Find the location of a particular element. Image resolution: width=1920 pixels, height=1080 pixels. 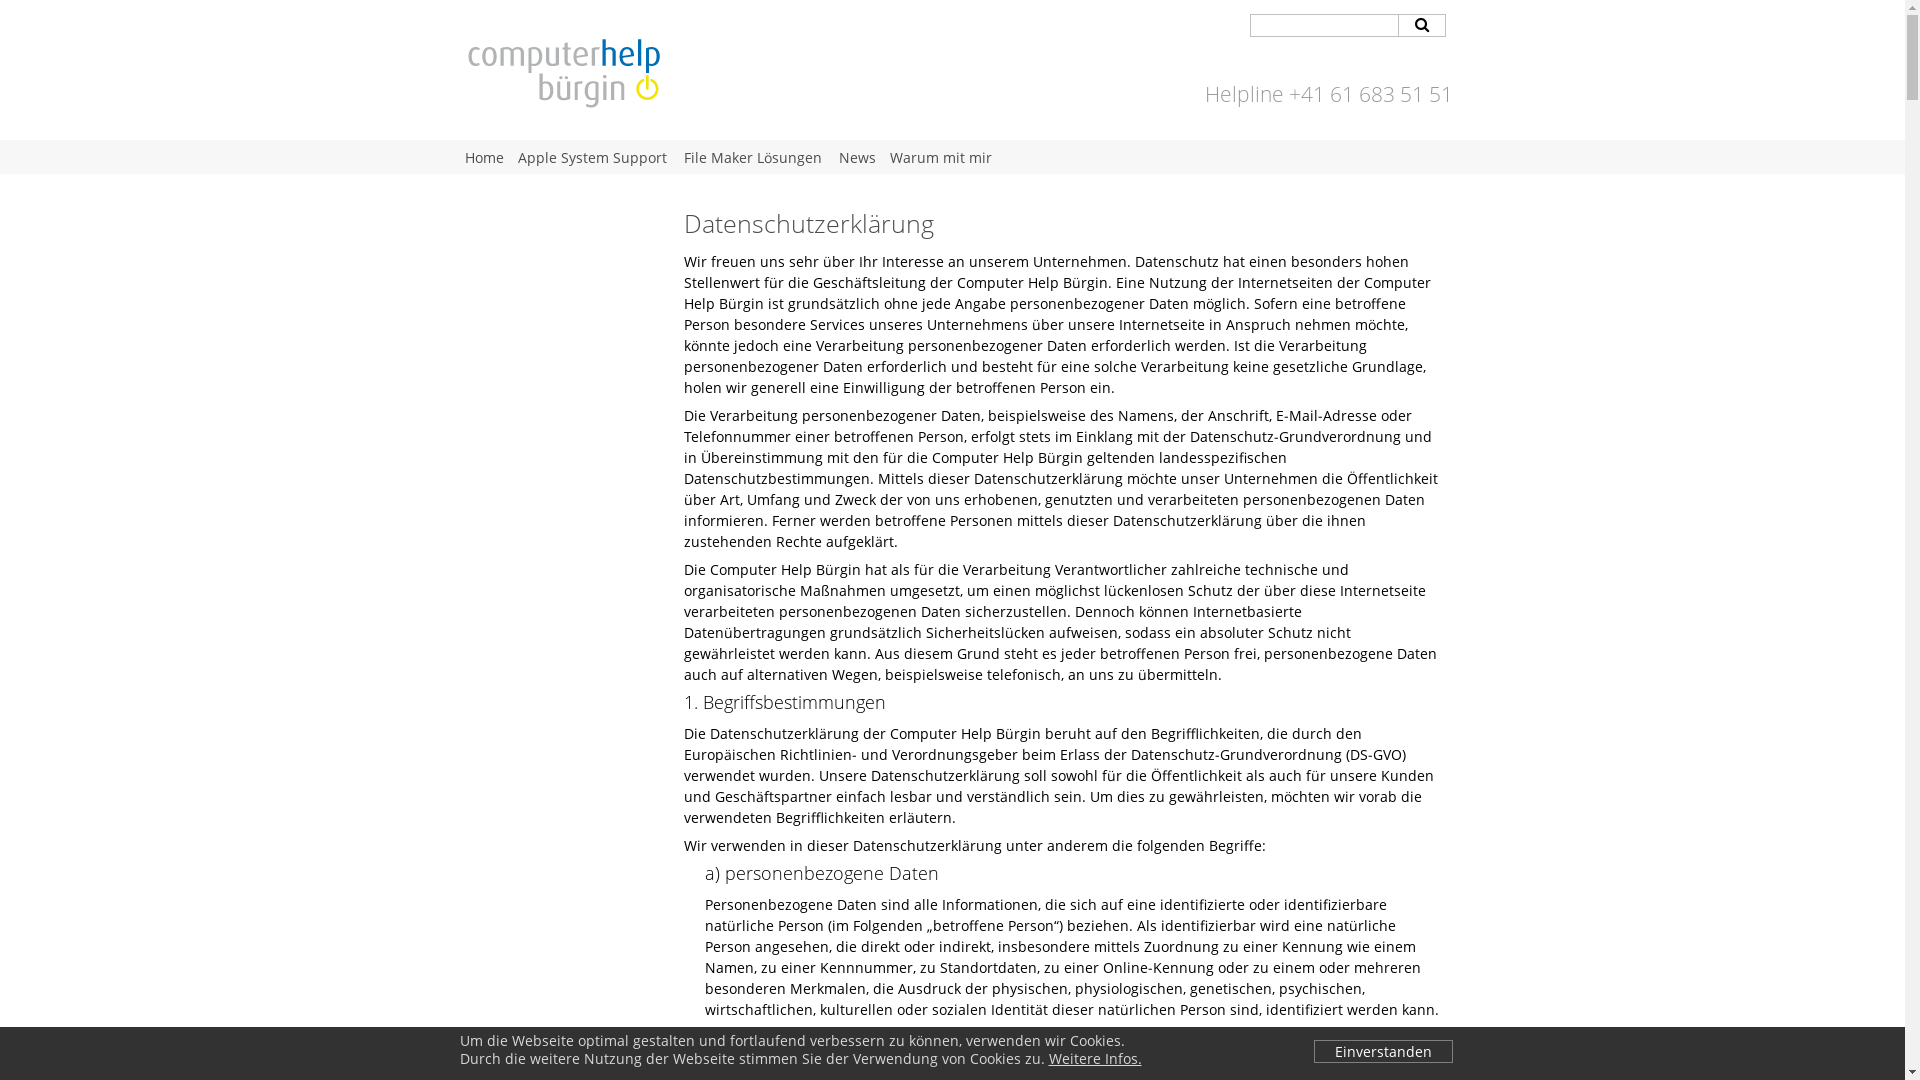

Warum mit mir is located at coordinates (940, 157).